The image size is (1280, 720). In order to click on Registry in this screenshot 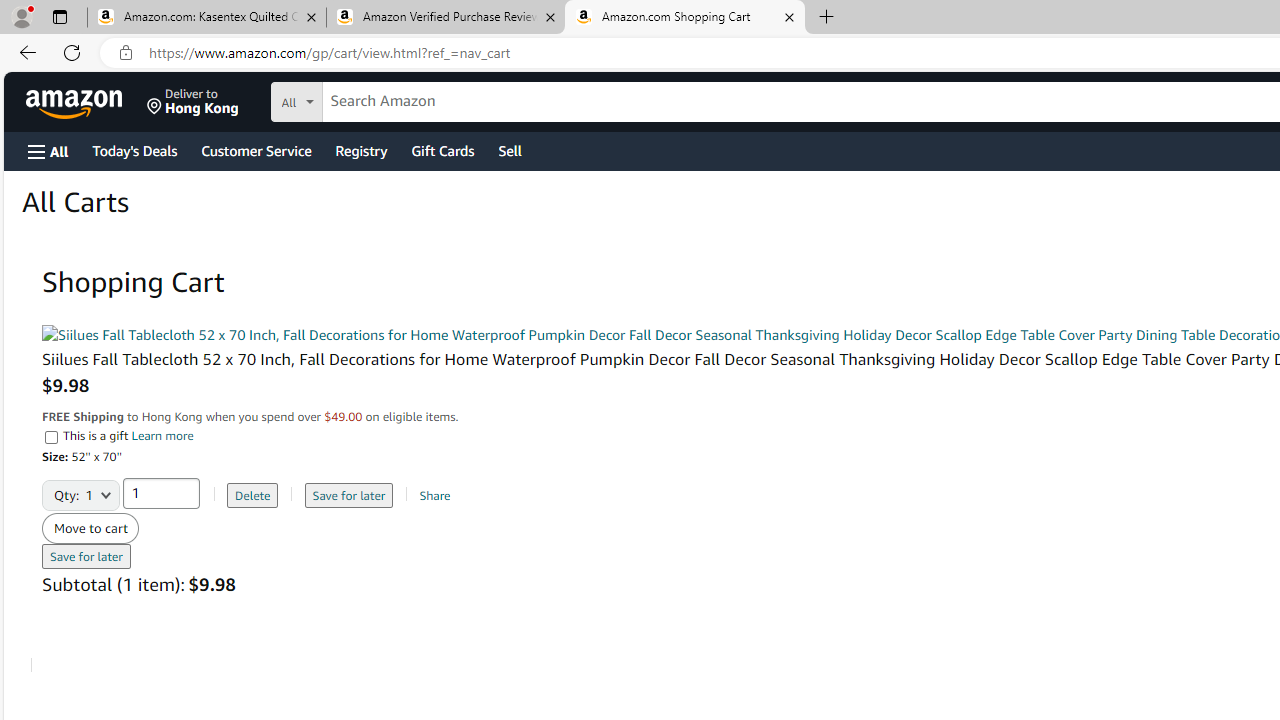, I will do `click(360, 150)`.